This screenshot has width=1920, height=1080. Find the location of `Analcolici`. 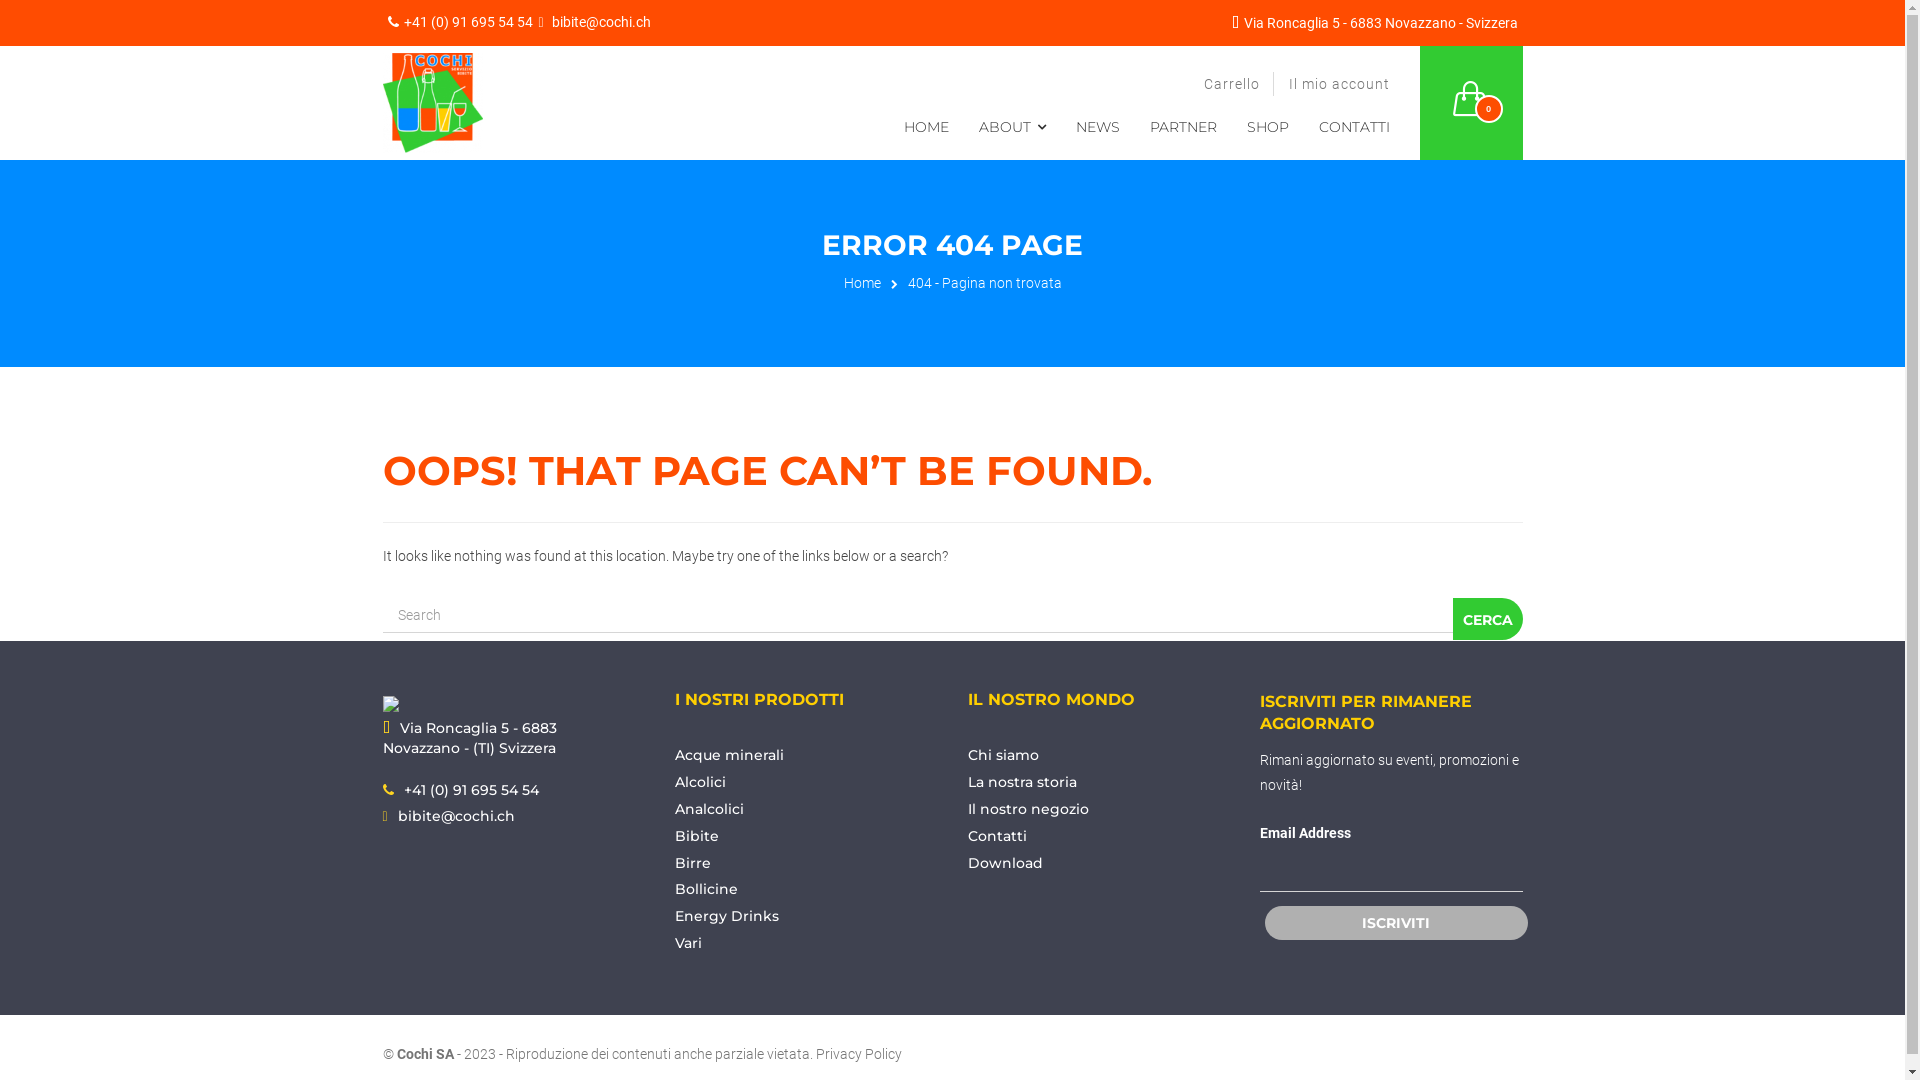

Analcolici is located at coordinates (710, 809).